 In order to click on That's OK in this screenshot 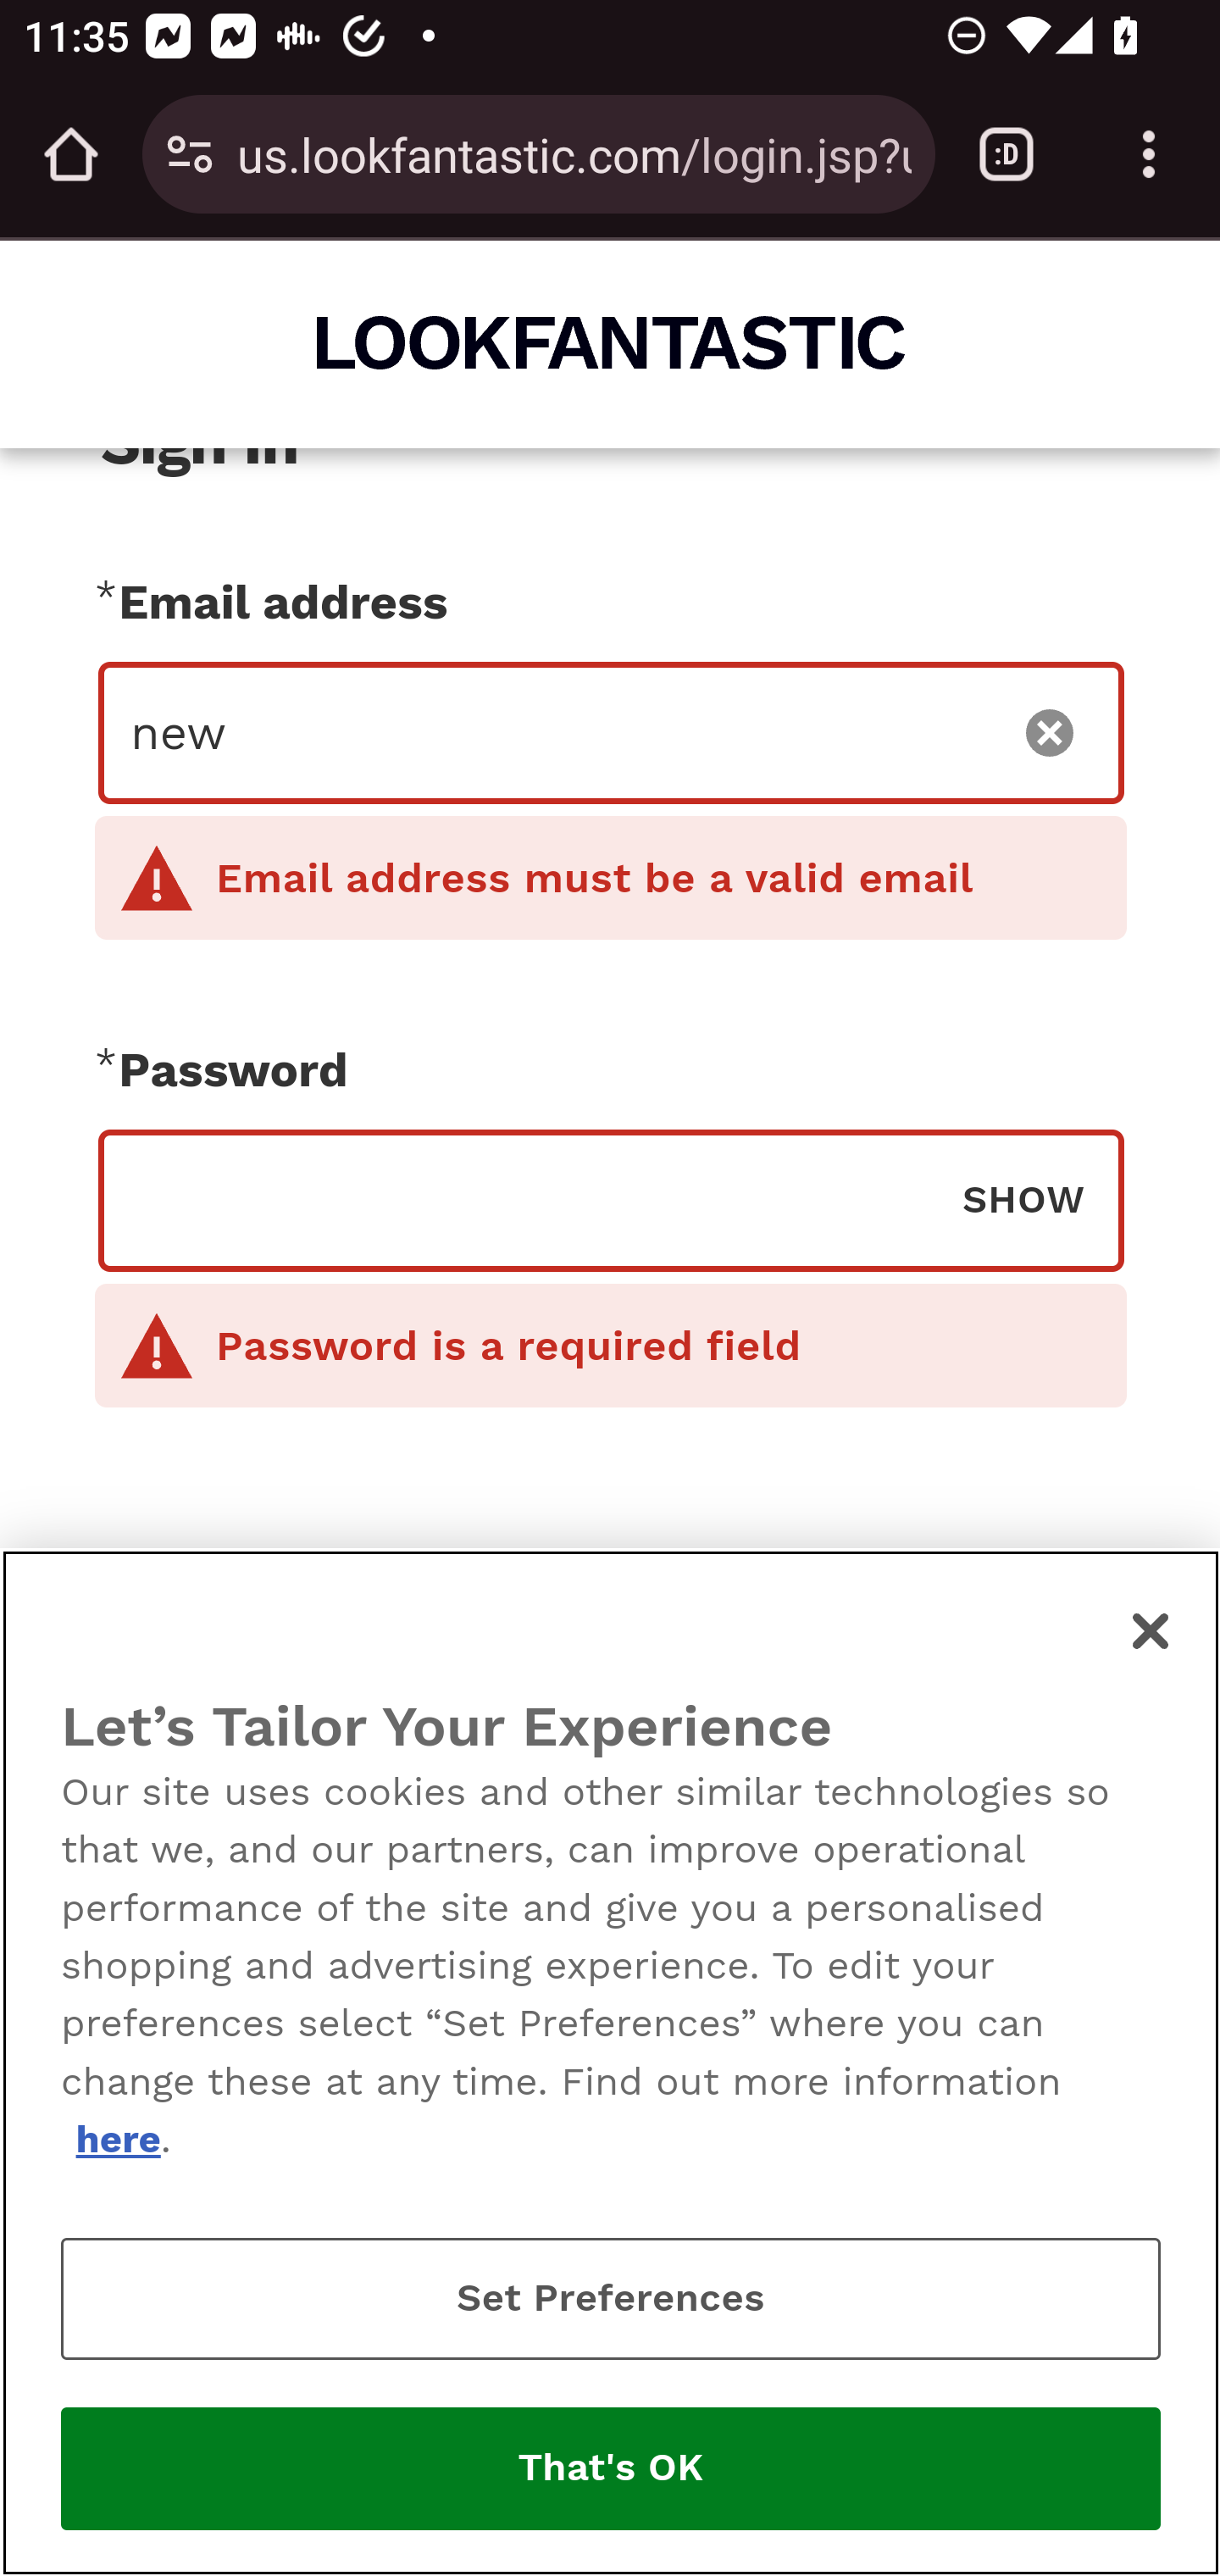, I will do `click(611, 2469)`.